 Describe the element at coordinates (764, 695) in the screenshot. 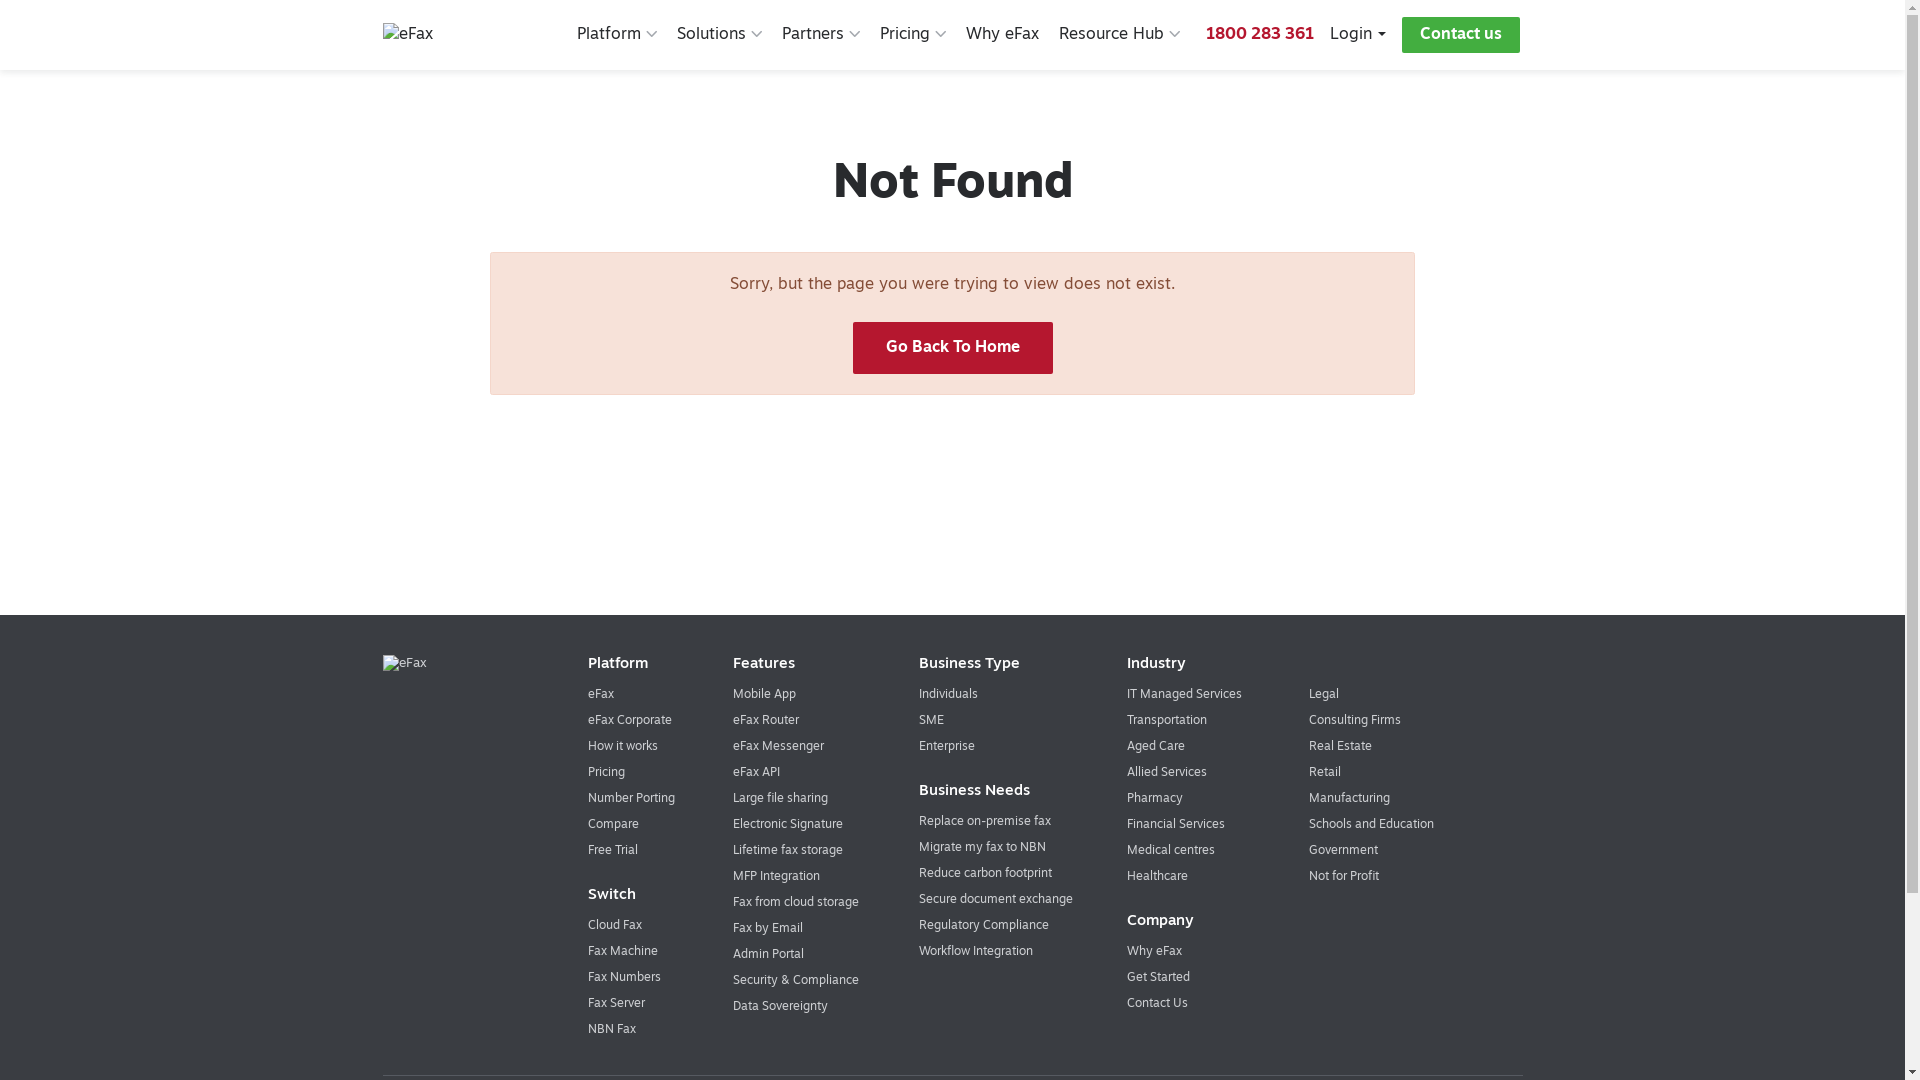

I see `Mobile App` at that location.